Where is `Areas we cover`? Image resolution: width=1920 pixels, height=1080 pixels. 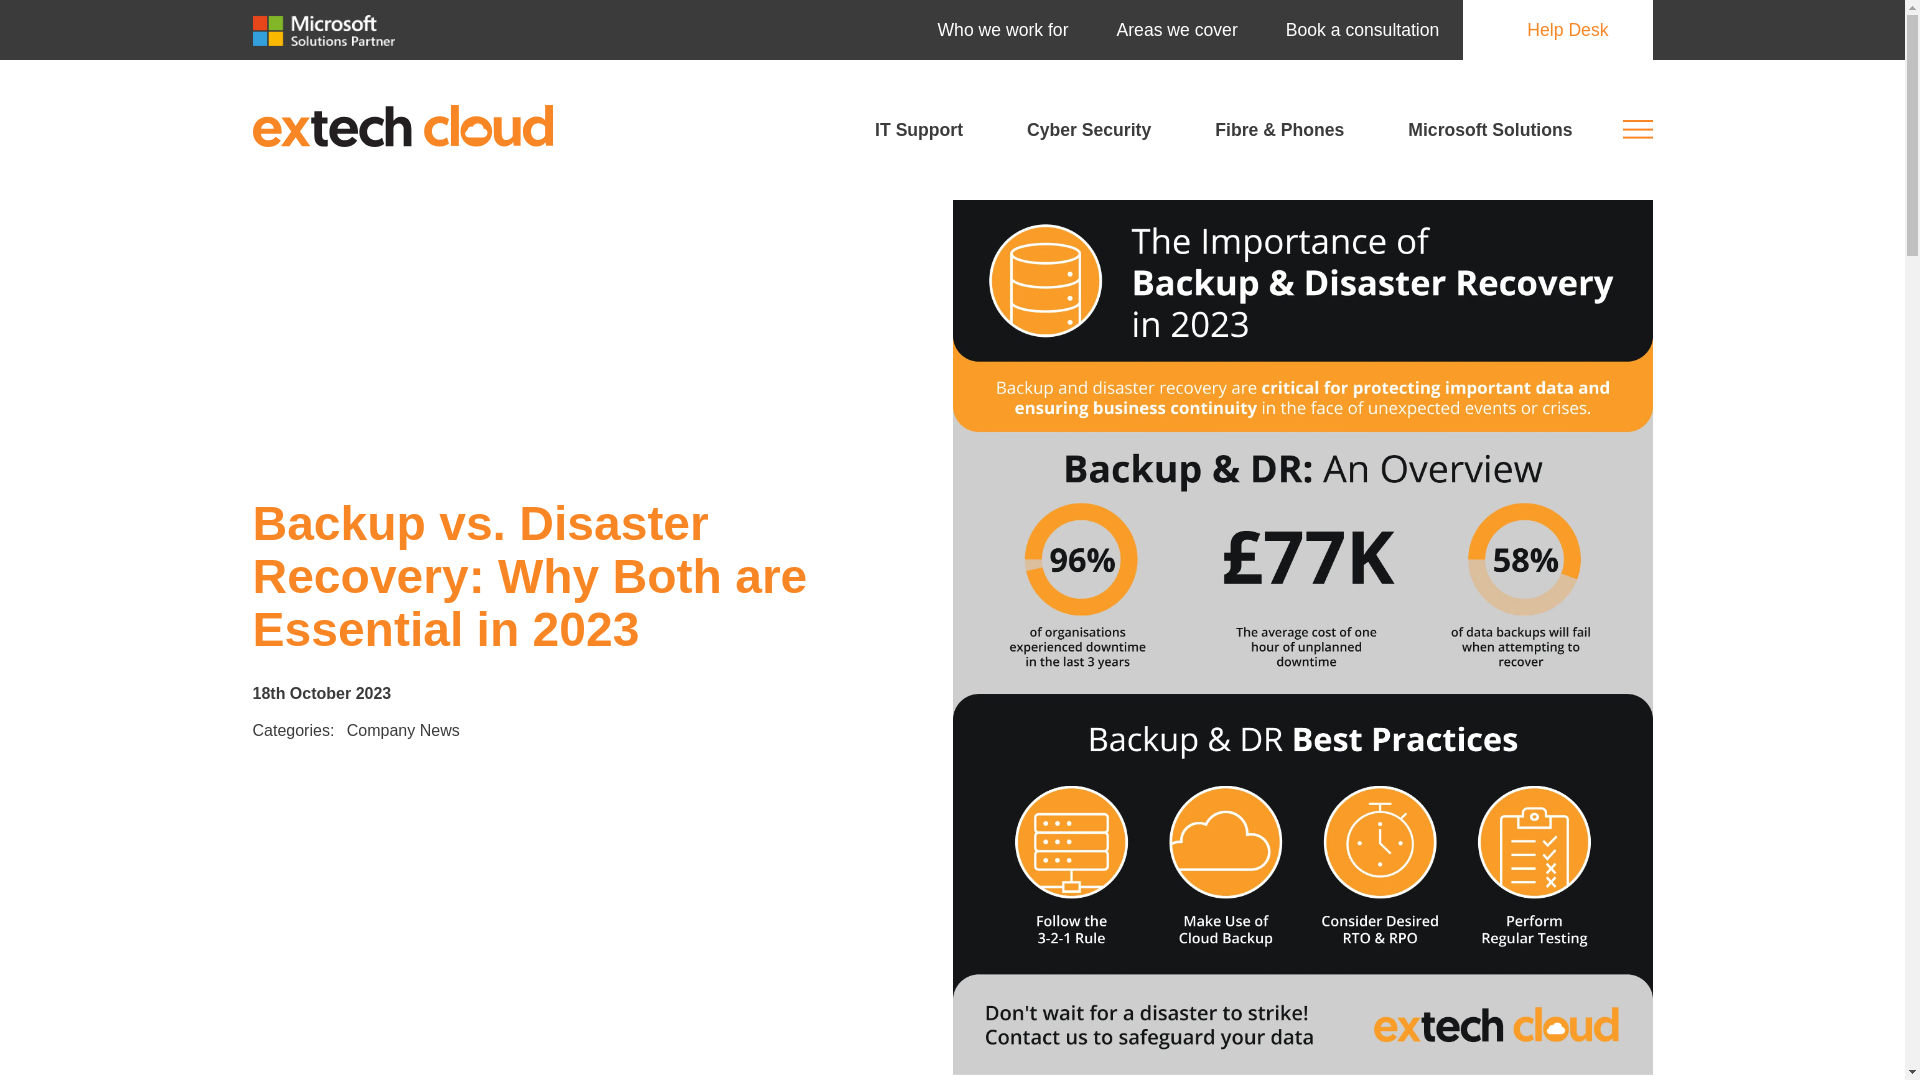
Areas we cover is located at coordinates (1176, 30).